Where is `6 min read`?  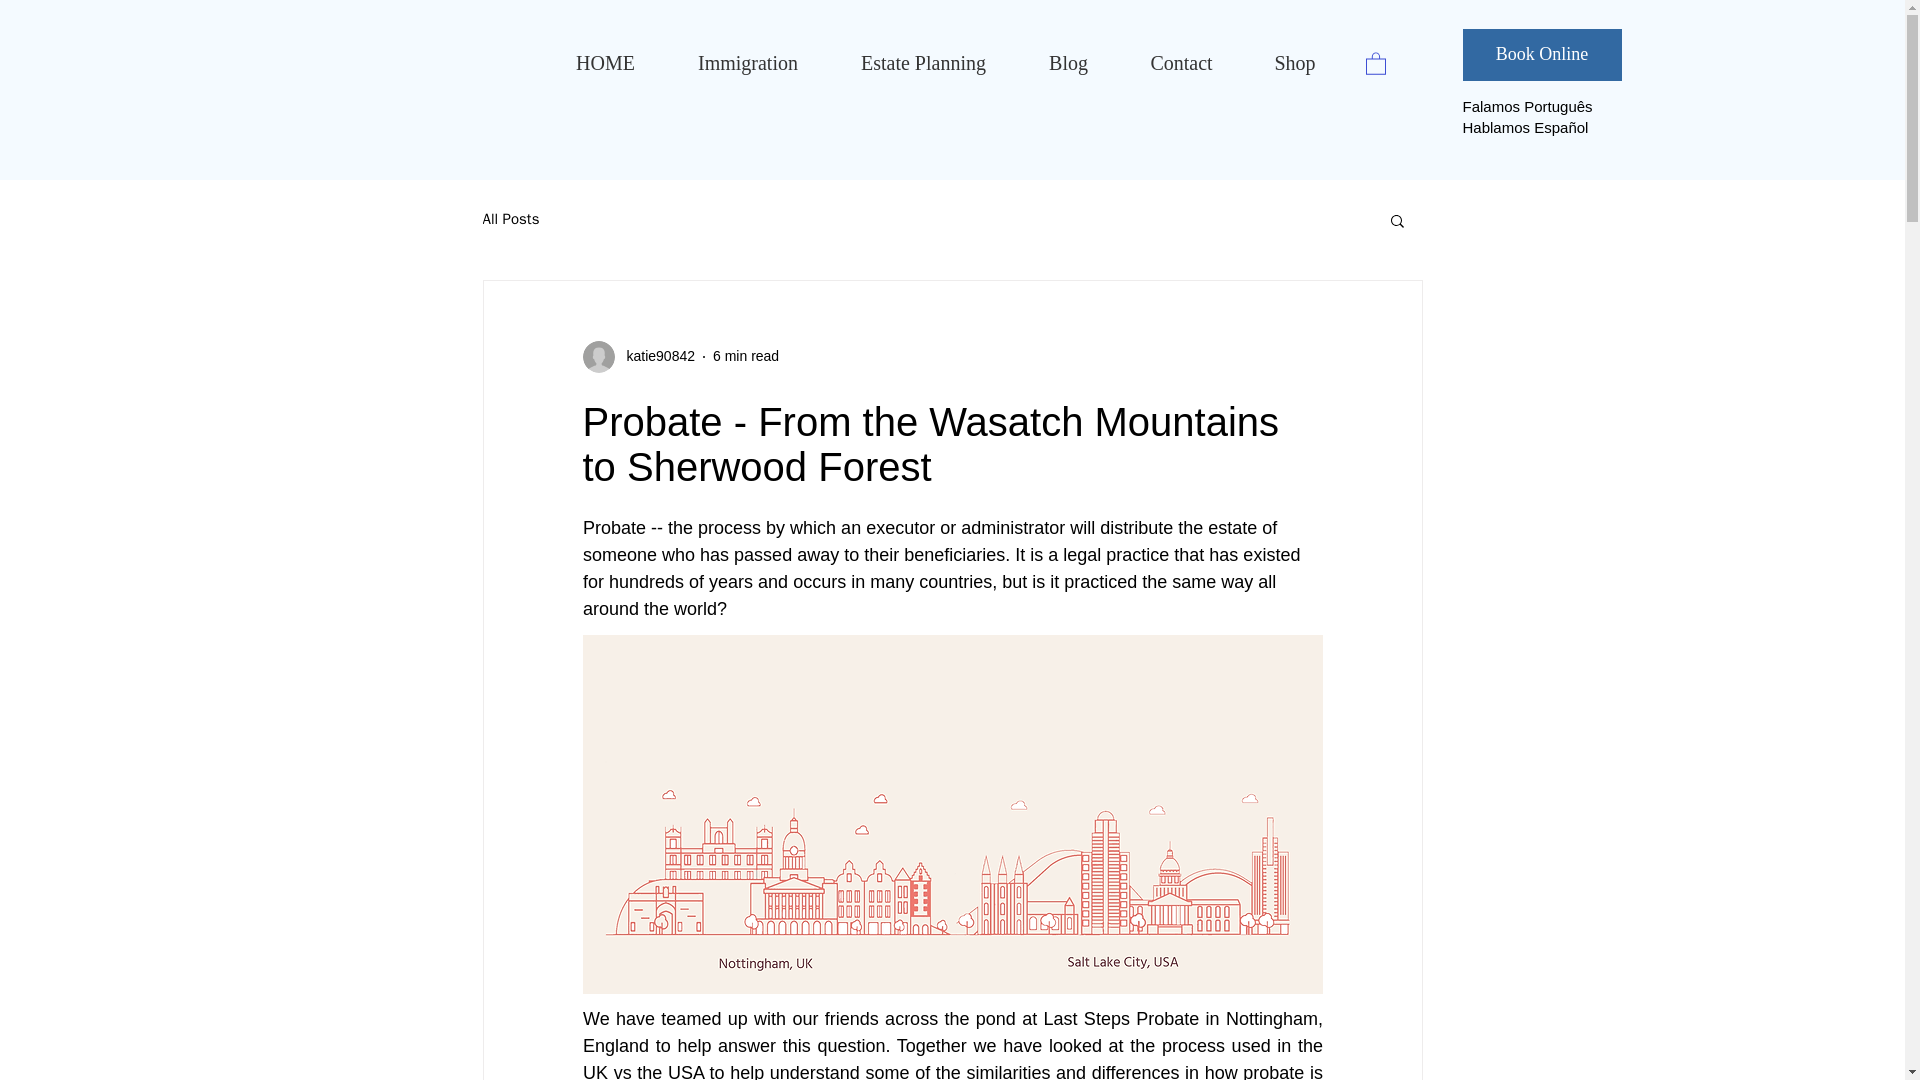
6 min read is located at coordinates (746, 355).